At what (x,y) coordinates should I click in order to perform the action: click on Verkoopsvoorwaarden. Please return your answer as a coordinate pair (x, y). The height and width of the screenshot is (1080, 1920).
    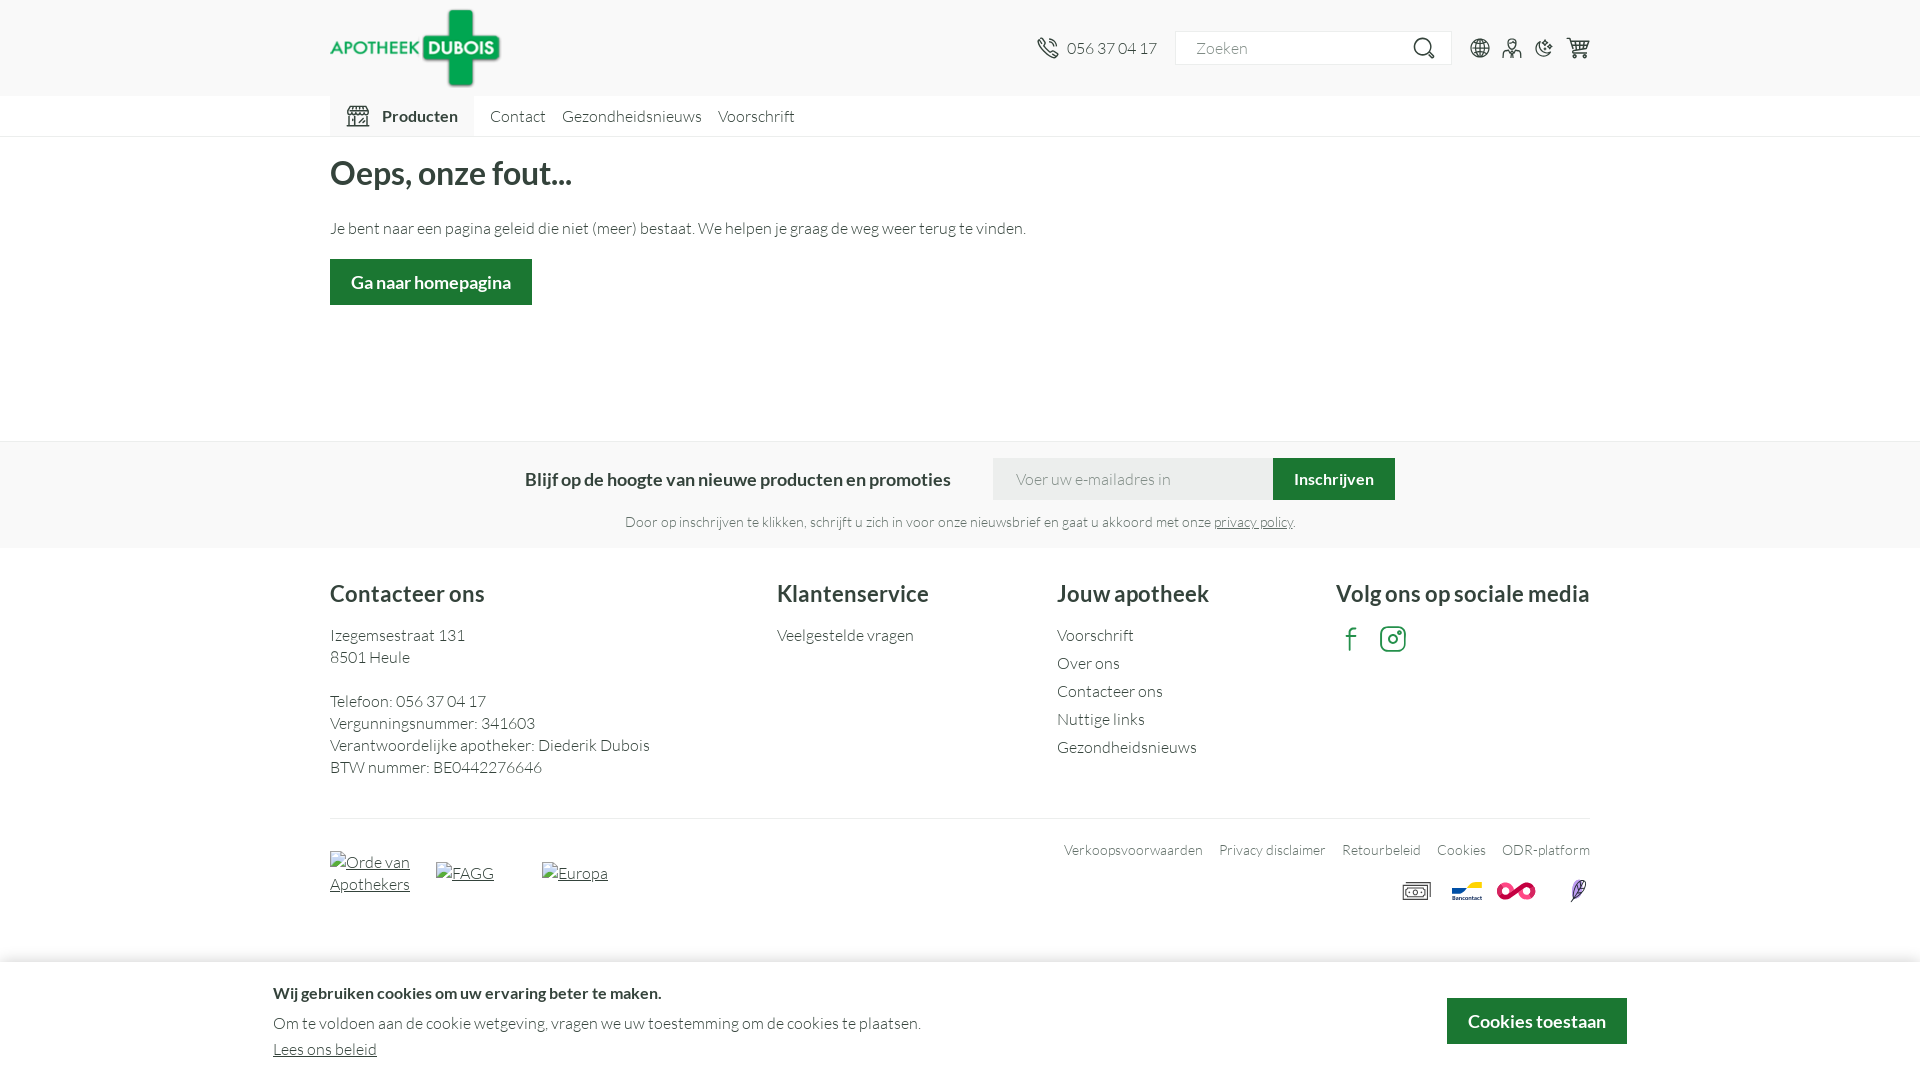
    Looking at the image, I should click on (1134, 850).